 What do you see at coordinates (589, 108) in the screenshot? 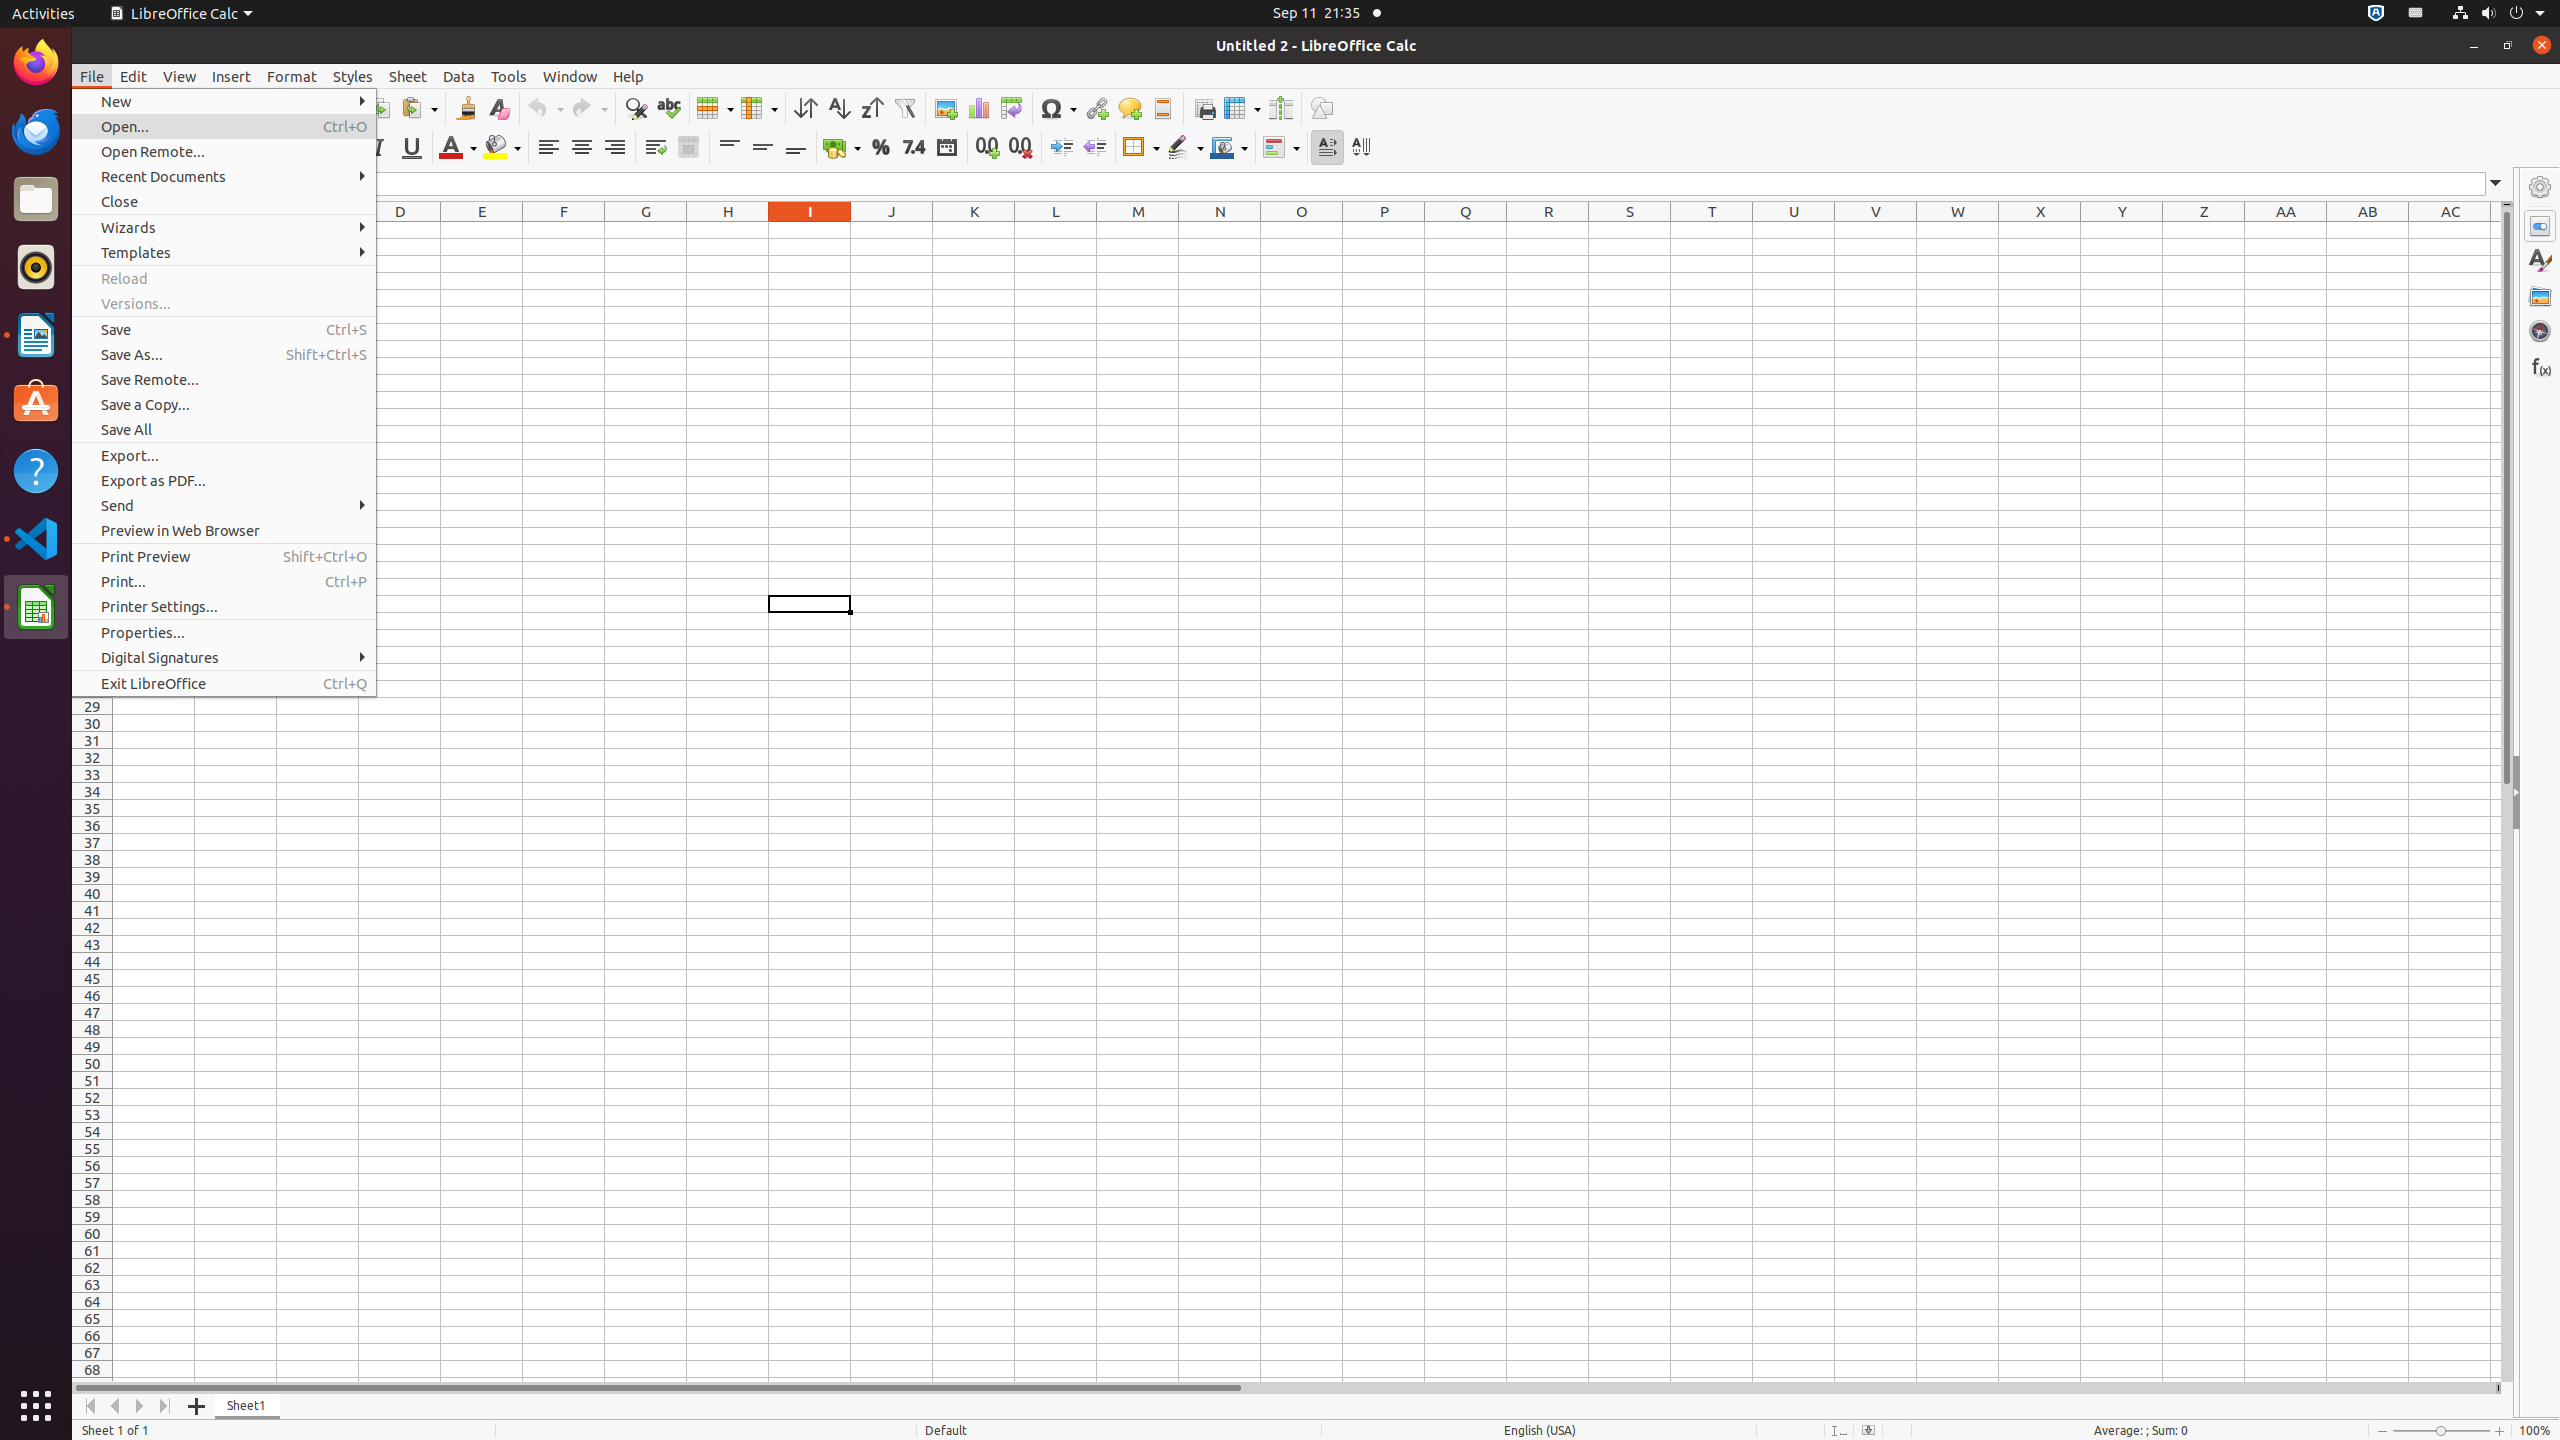
I see `Redo` at bounding box center [589, 108].